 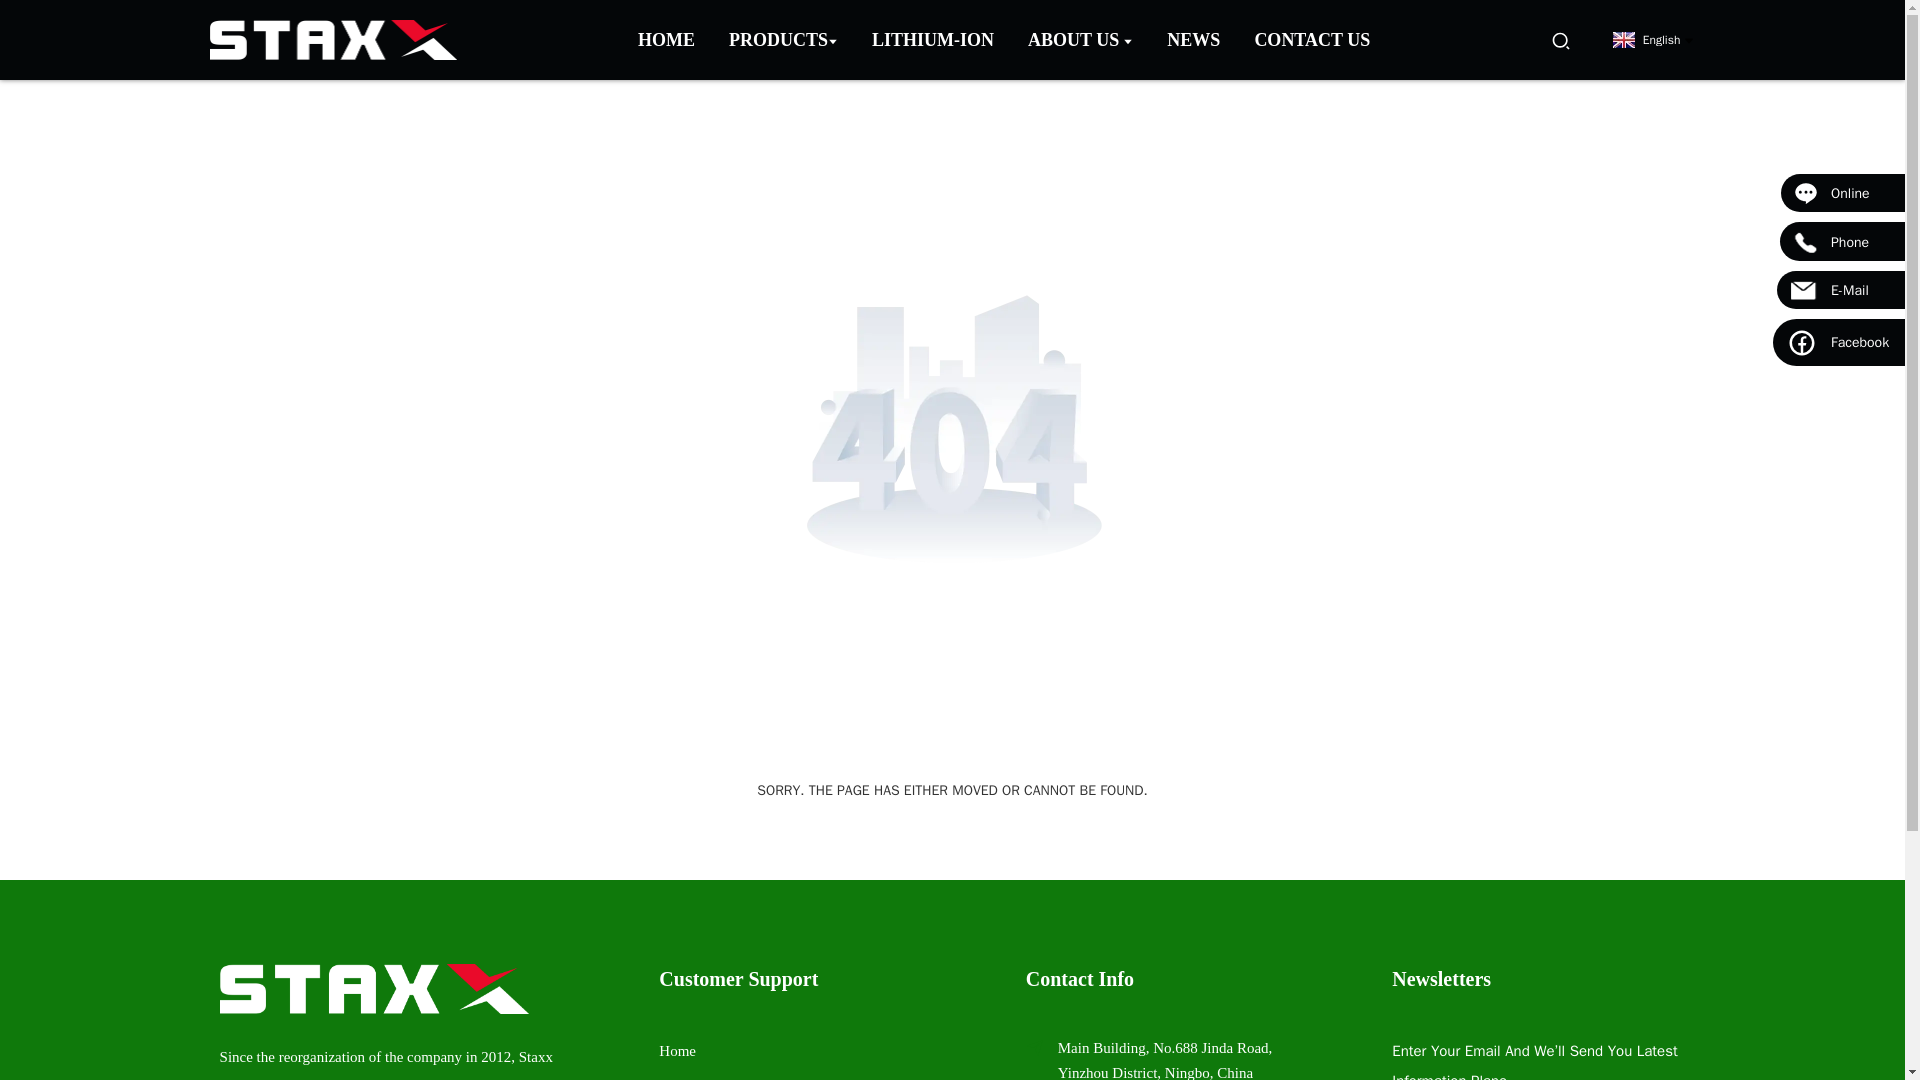 What do you see at coordinates (1560, 39) in the screenshot?
I see `search` at bounding box center [1560, 39].